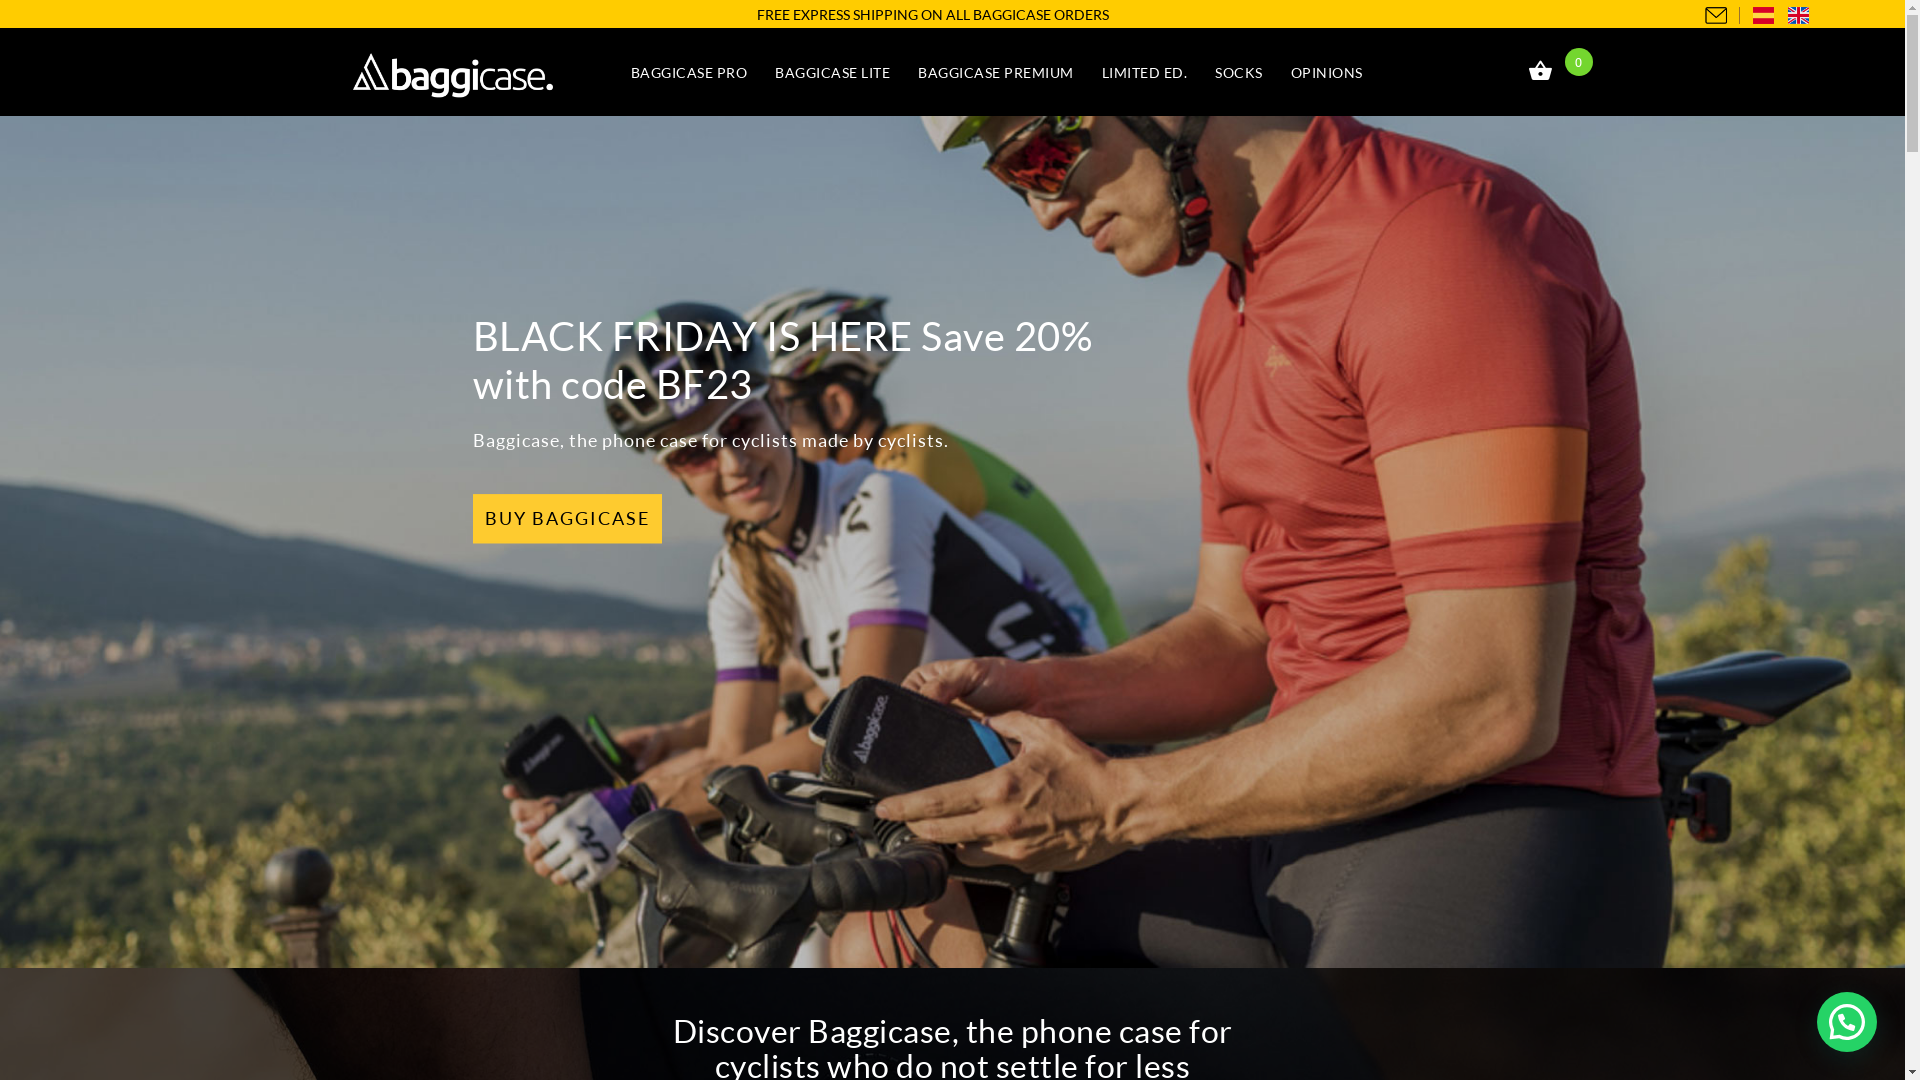 Image resolution: width=1920 pixels, height=1080 pixels. I want to click on LIMITED ED., so click(1145, 74).